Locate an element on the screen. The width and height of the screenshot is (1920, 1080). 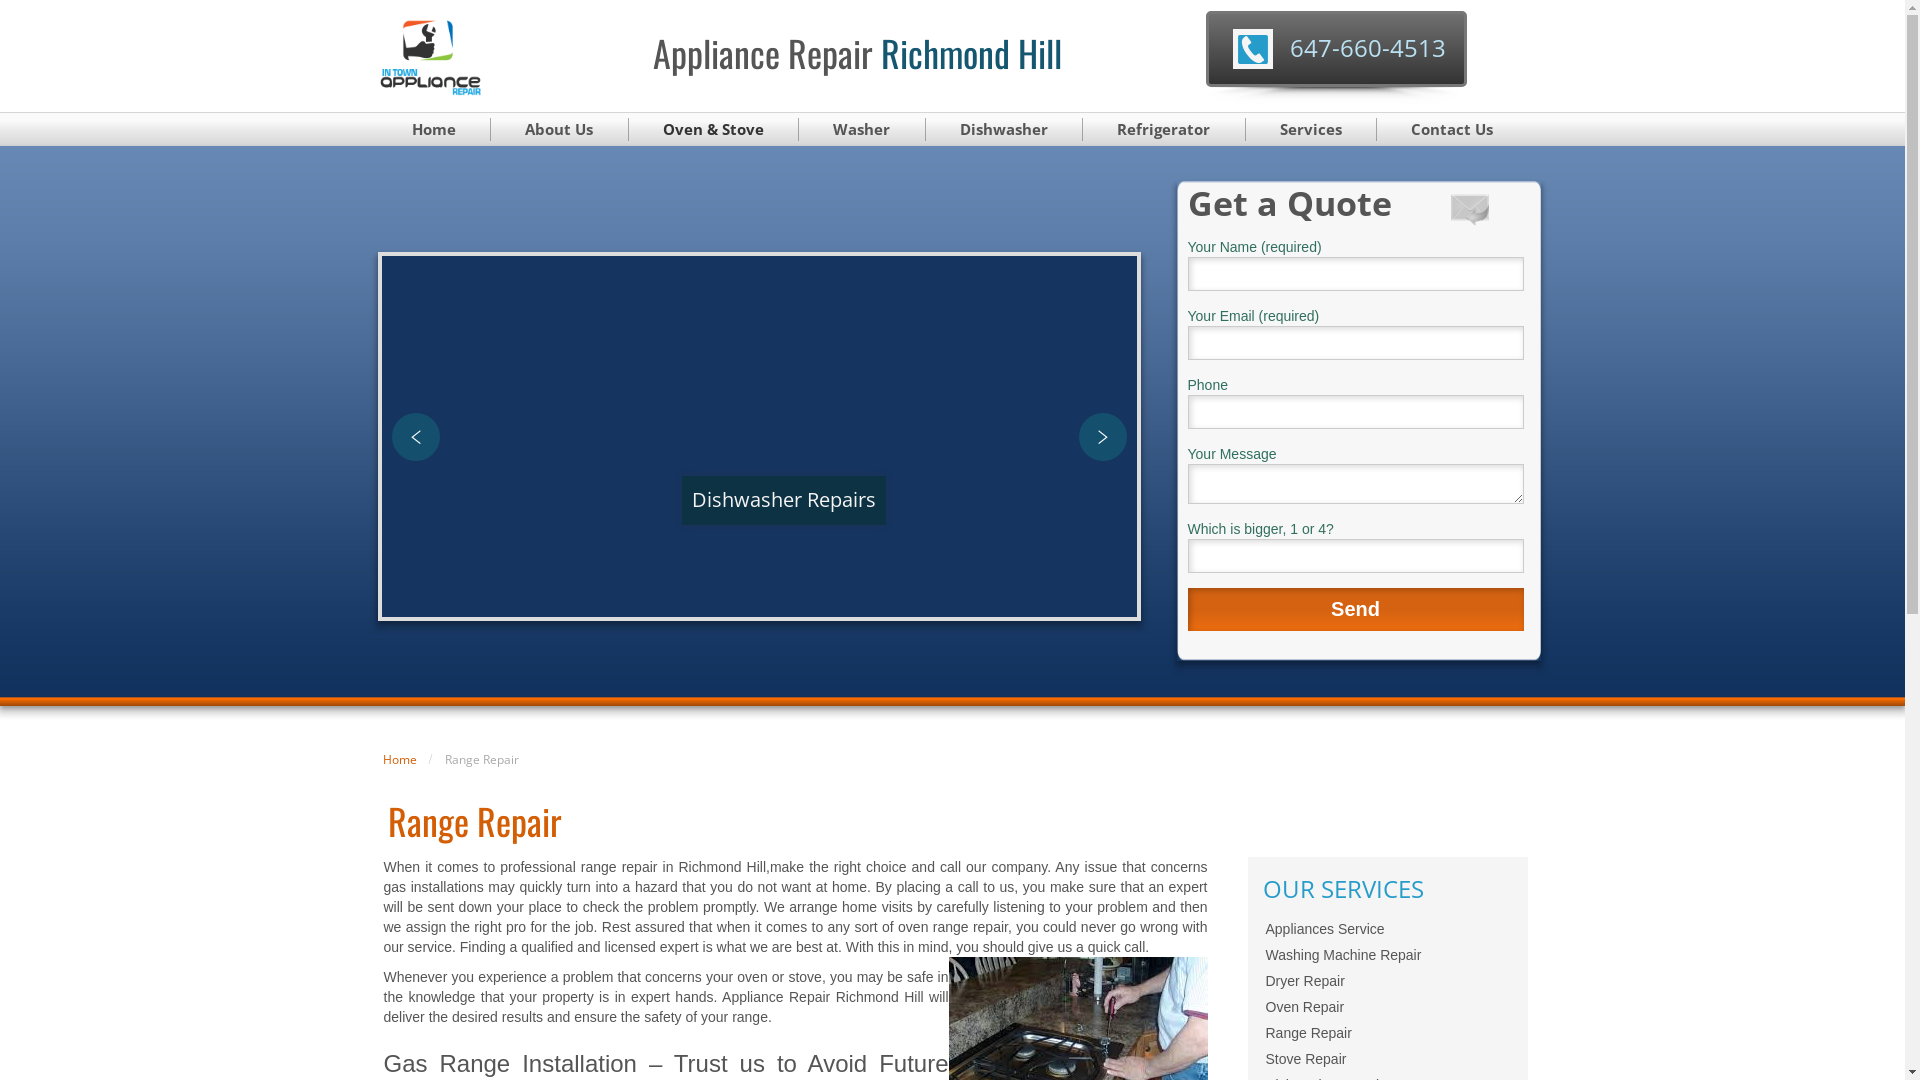
Stove Repair is located at coordinates (1387, 1059).